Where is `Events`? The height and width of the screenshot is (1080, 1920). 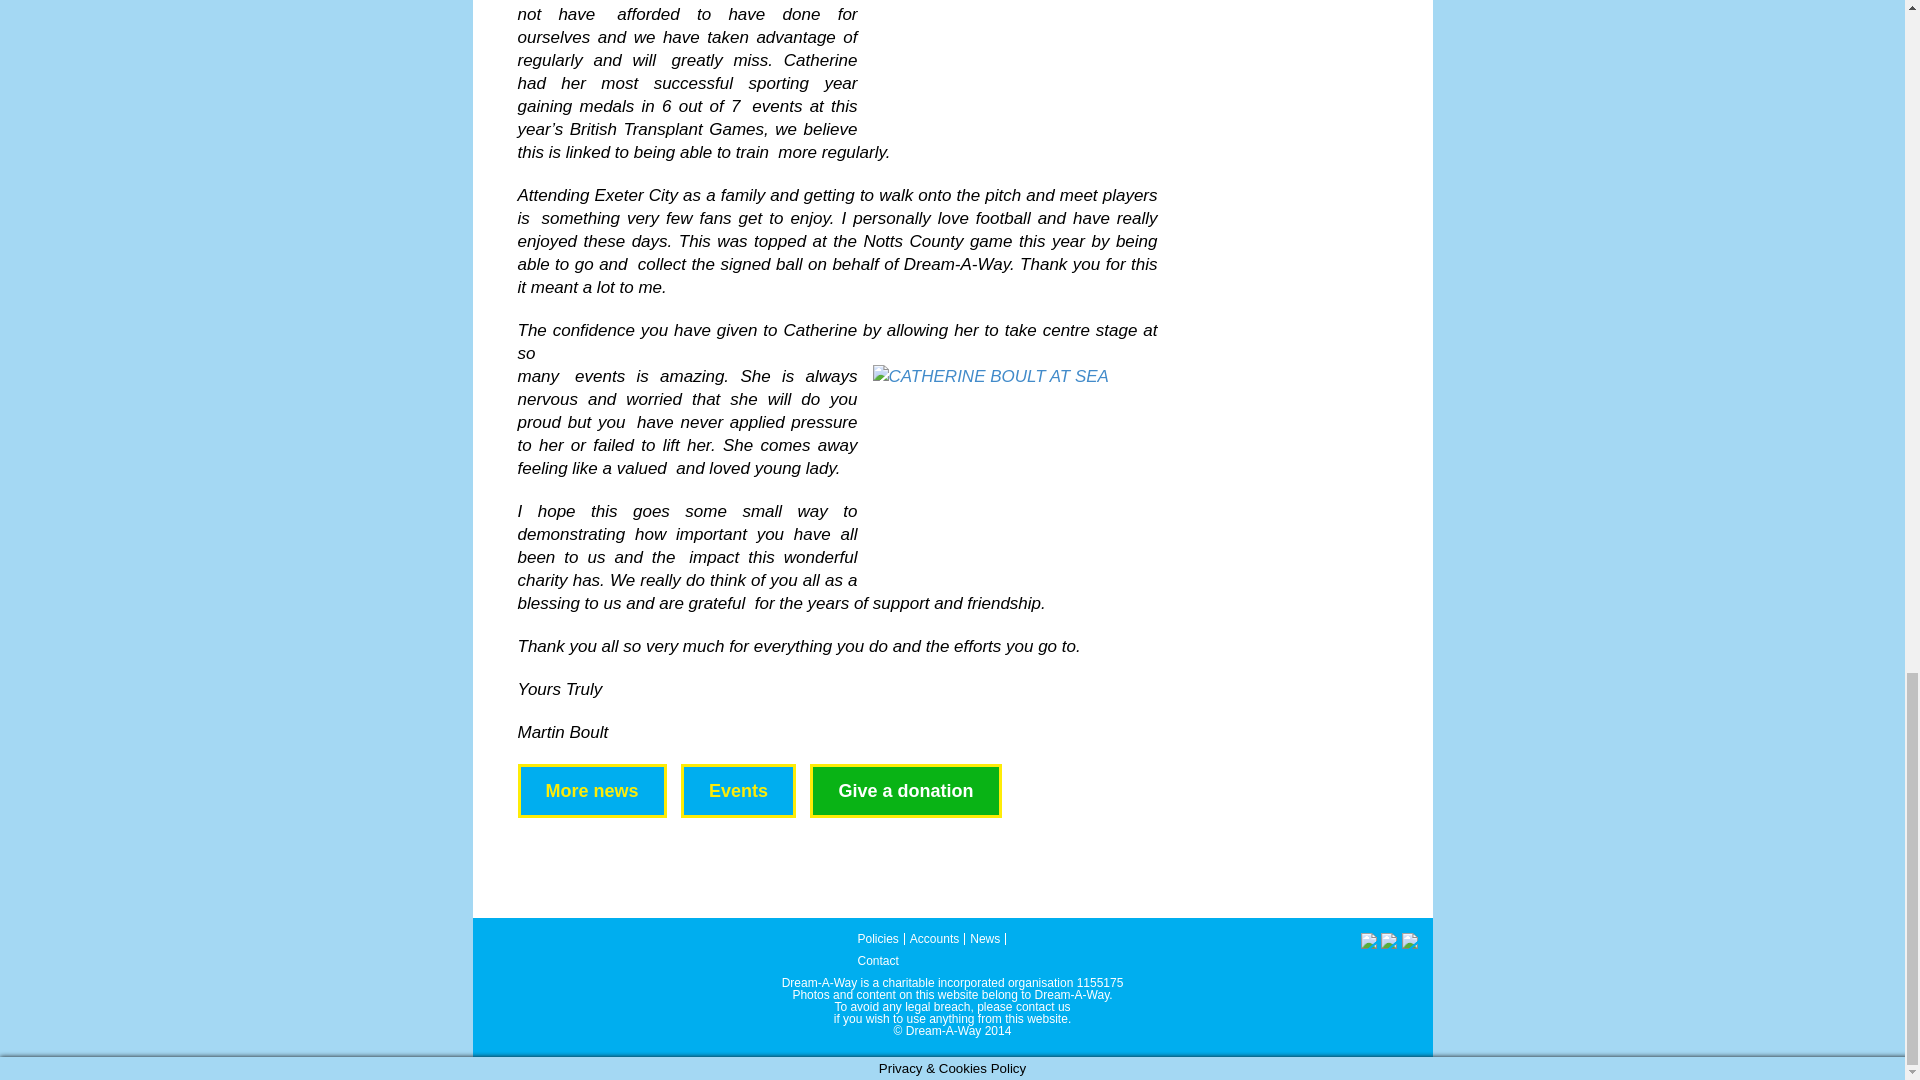
Events is located at coordinates (738, 790).